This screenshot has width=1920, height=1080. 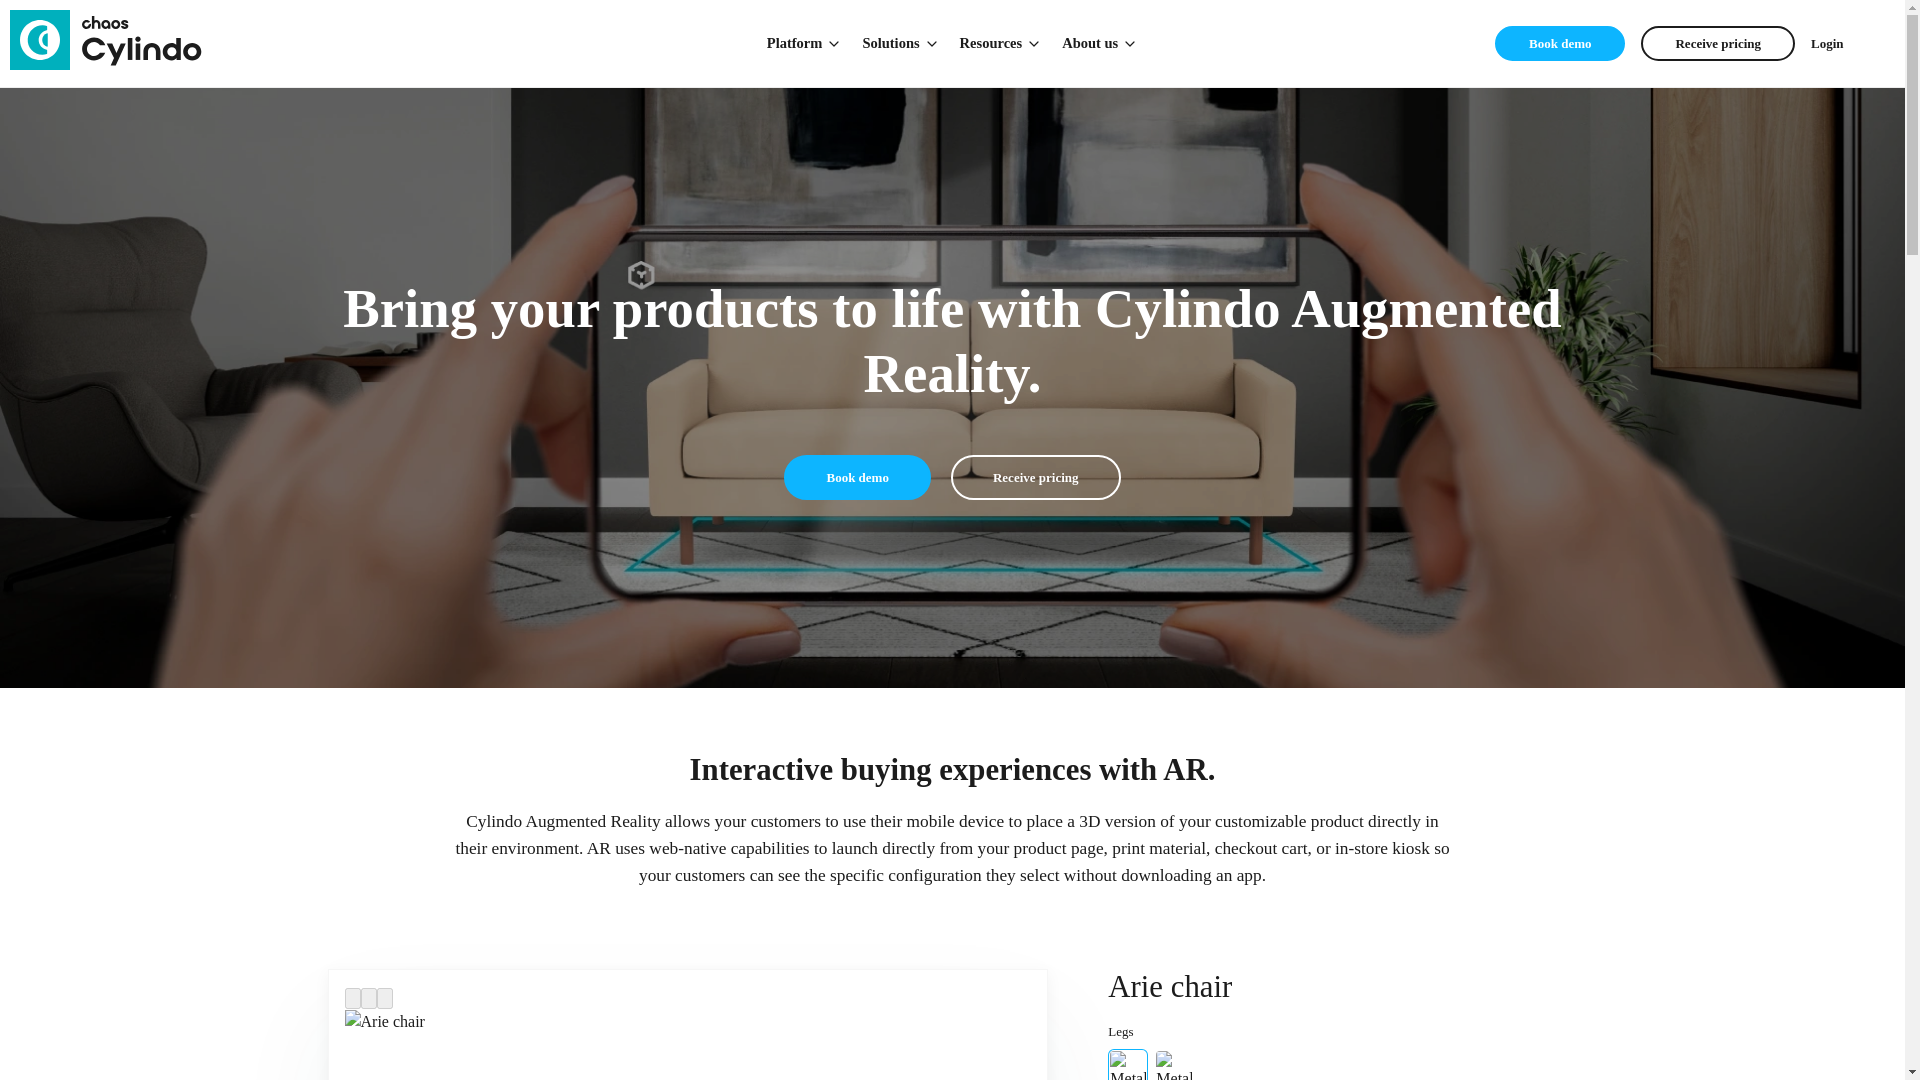 What do you see at coordinates (1560, 43) in the screenshot?
I see `Book demo` at bounding box center [1560, 43].